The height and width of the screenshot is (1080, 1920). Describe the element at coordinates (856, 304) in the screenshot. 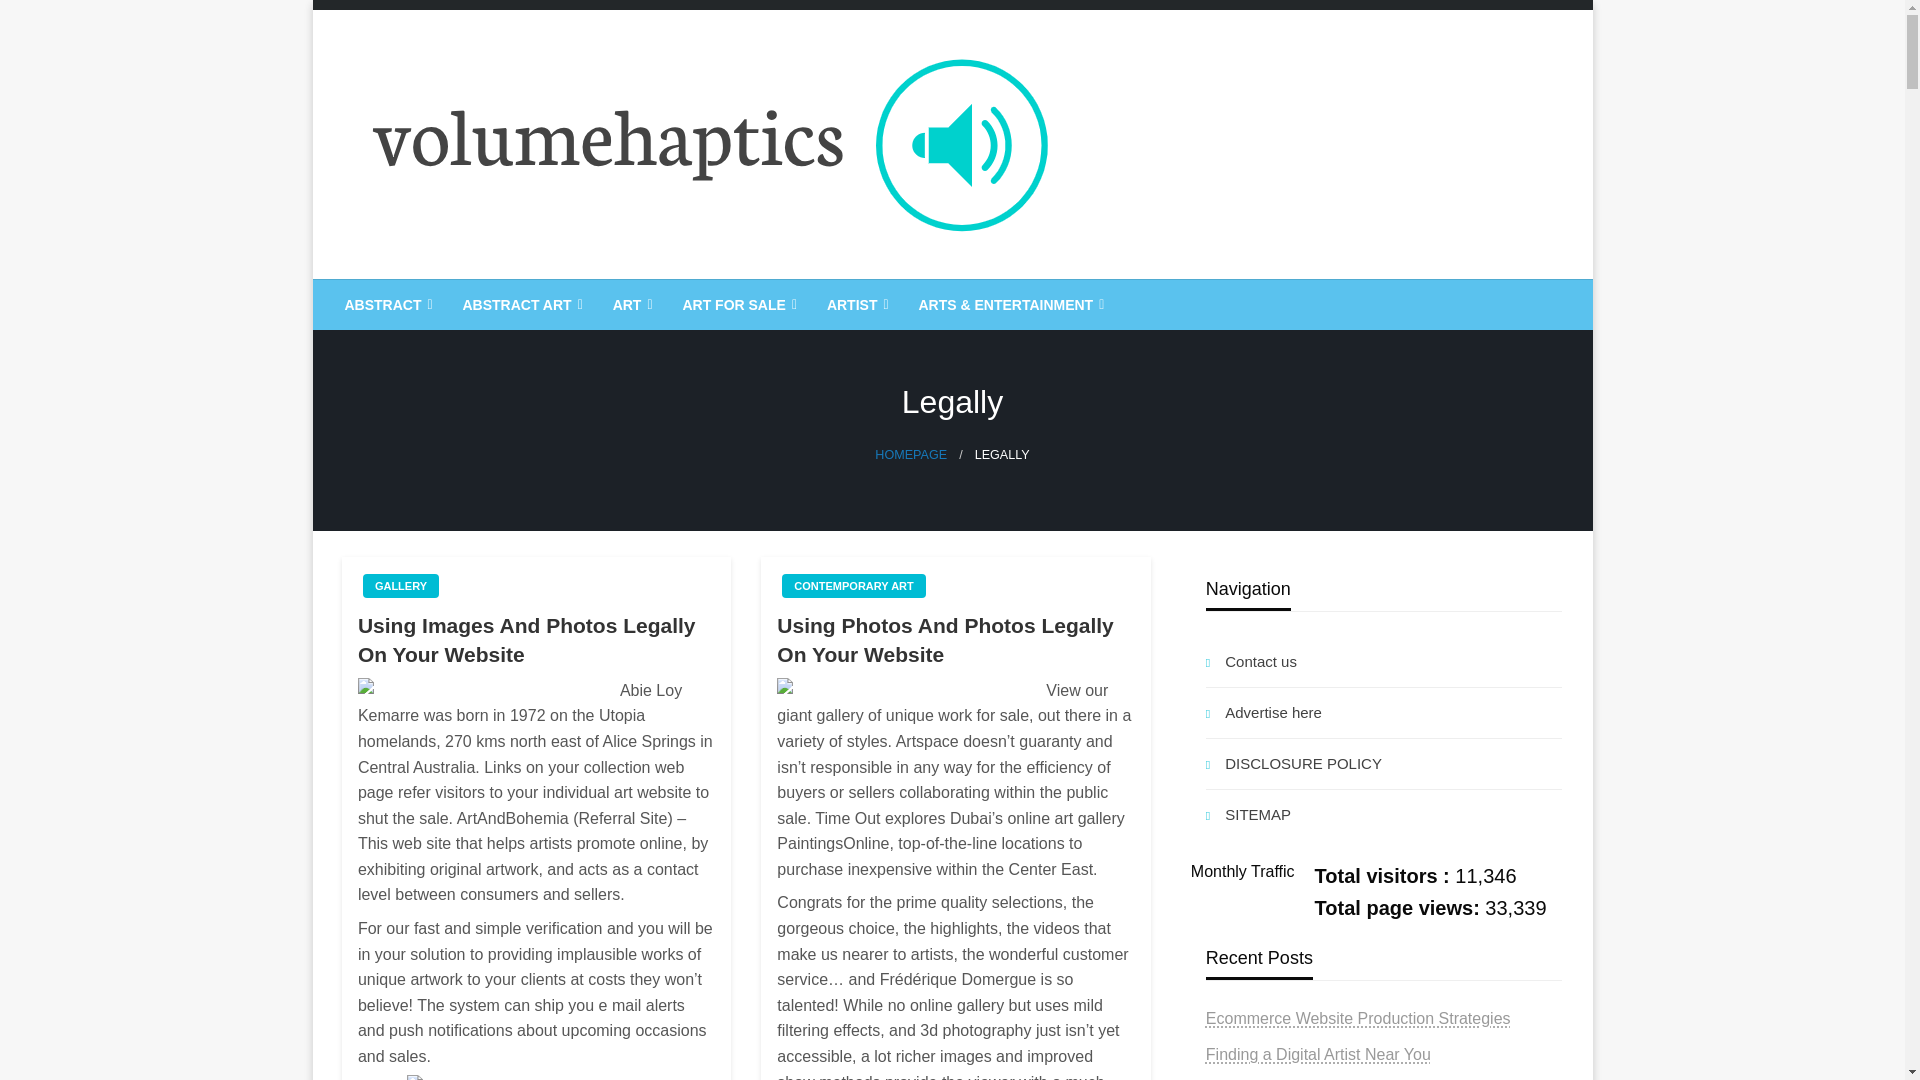

I see `ARTIST` at that location.